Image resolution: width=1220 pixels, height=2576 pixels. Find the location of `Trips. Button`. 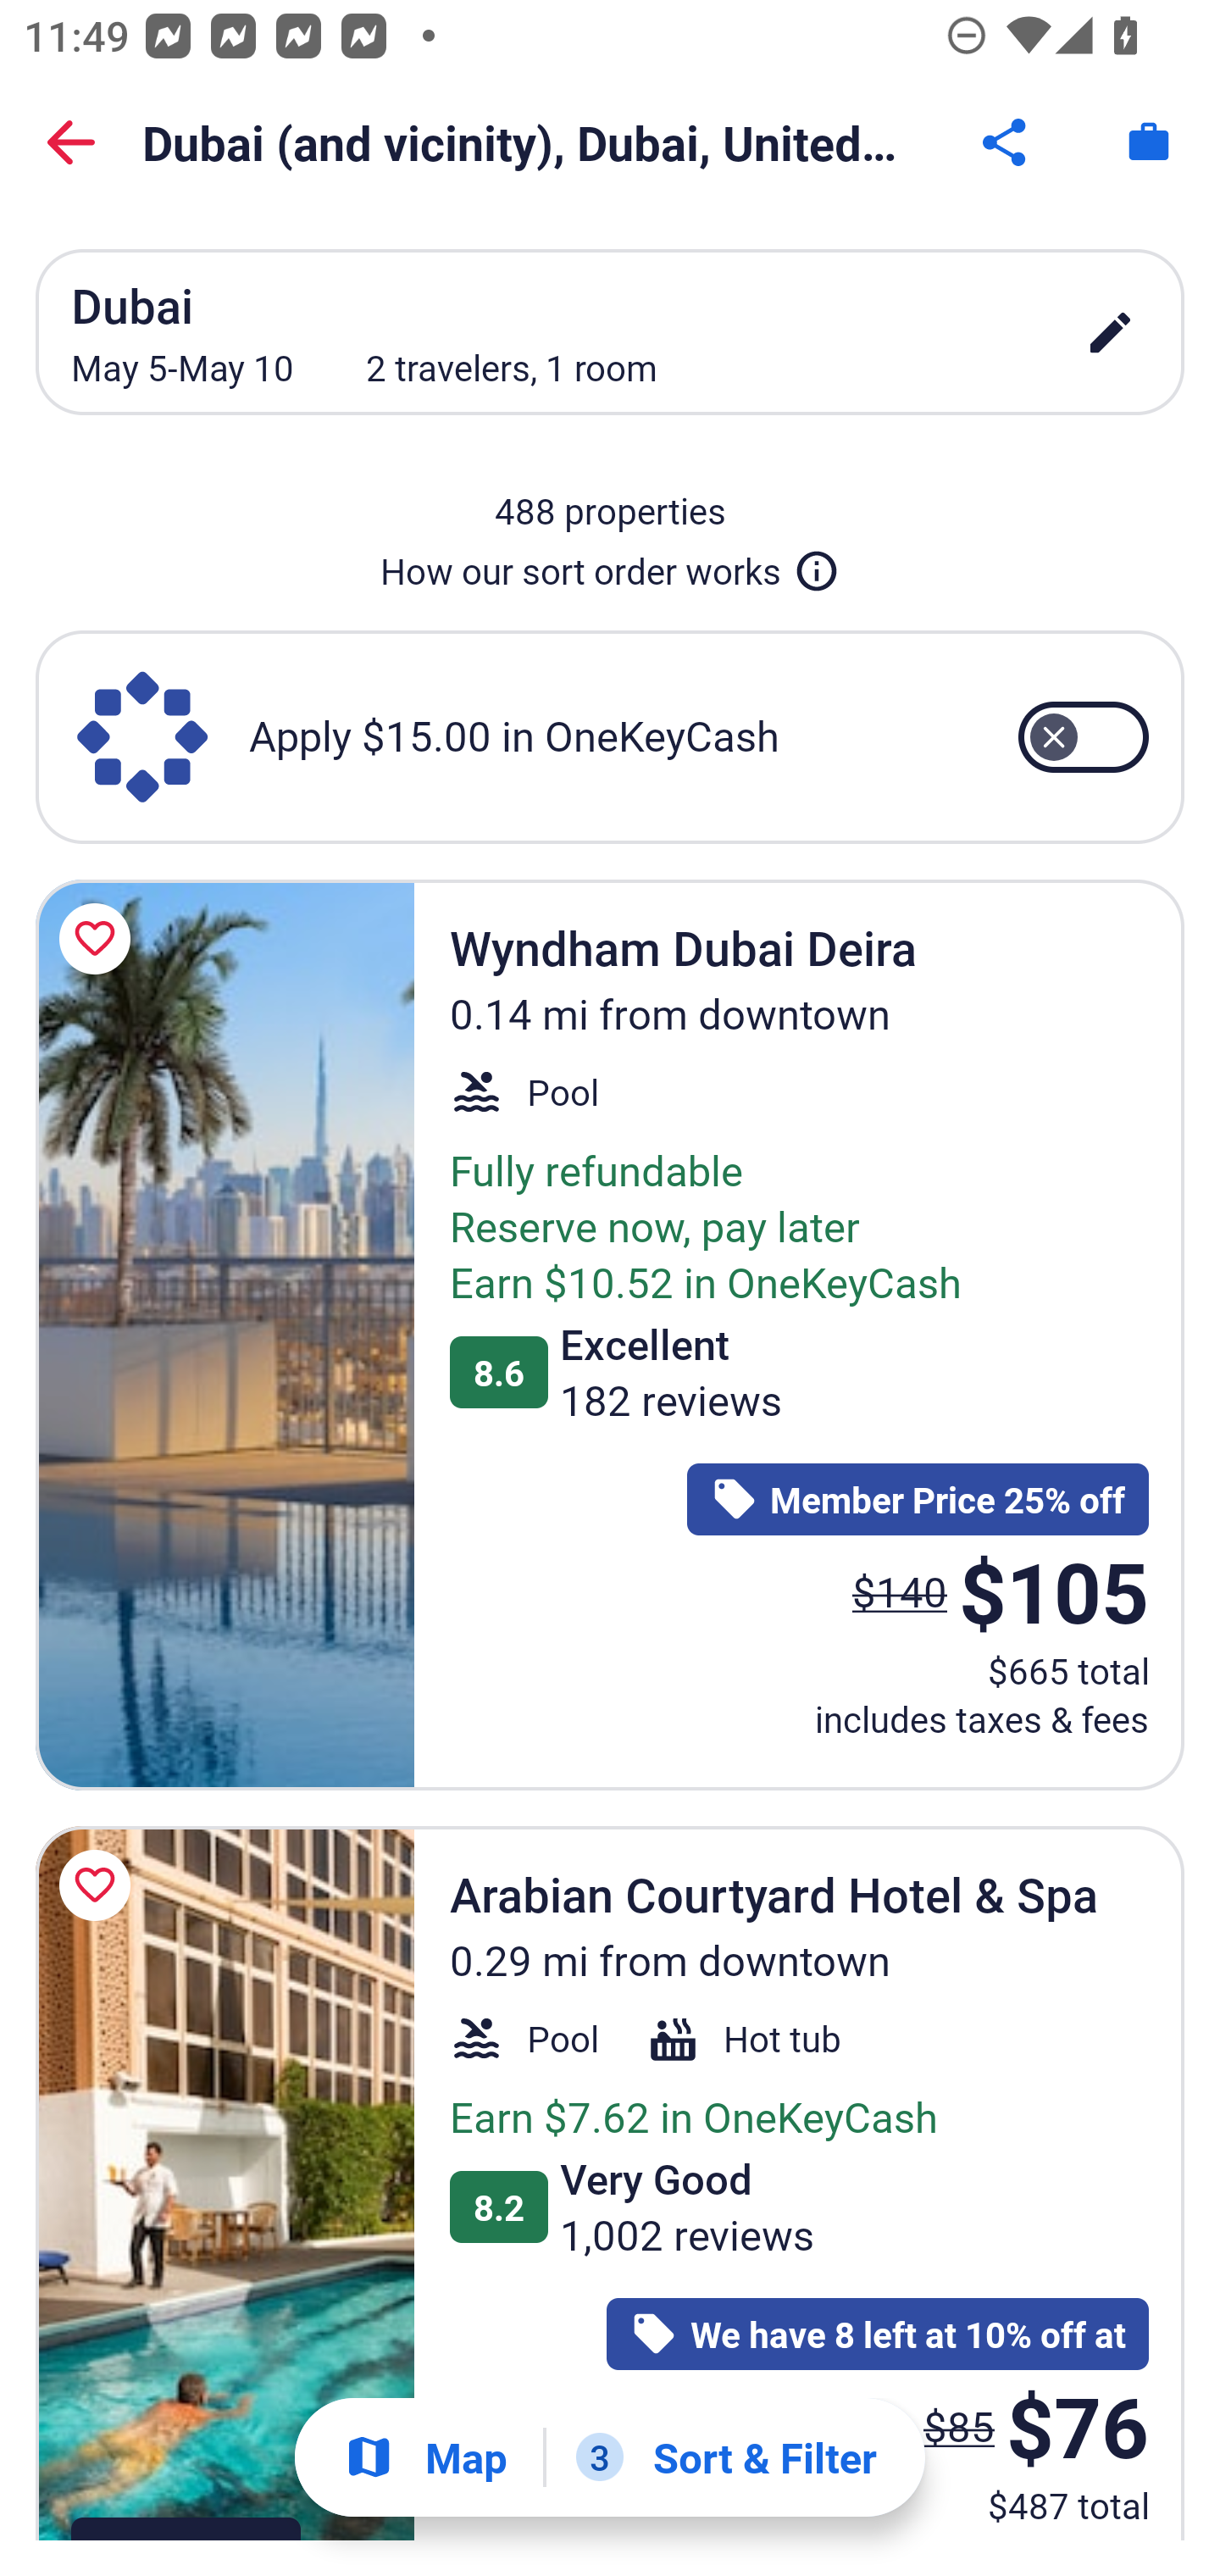

Trips. Button is located at coordinates (1149, 142).